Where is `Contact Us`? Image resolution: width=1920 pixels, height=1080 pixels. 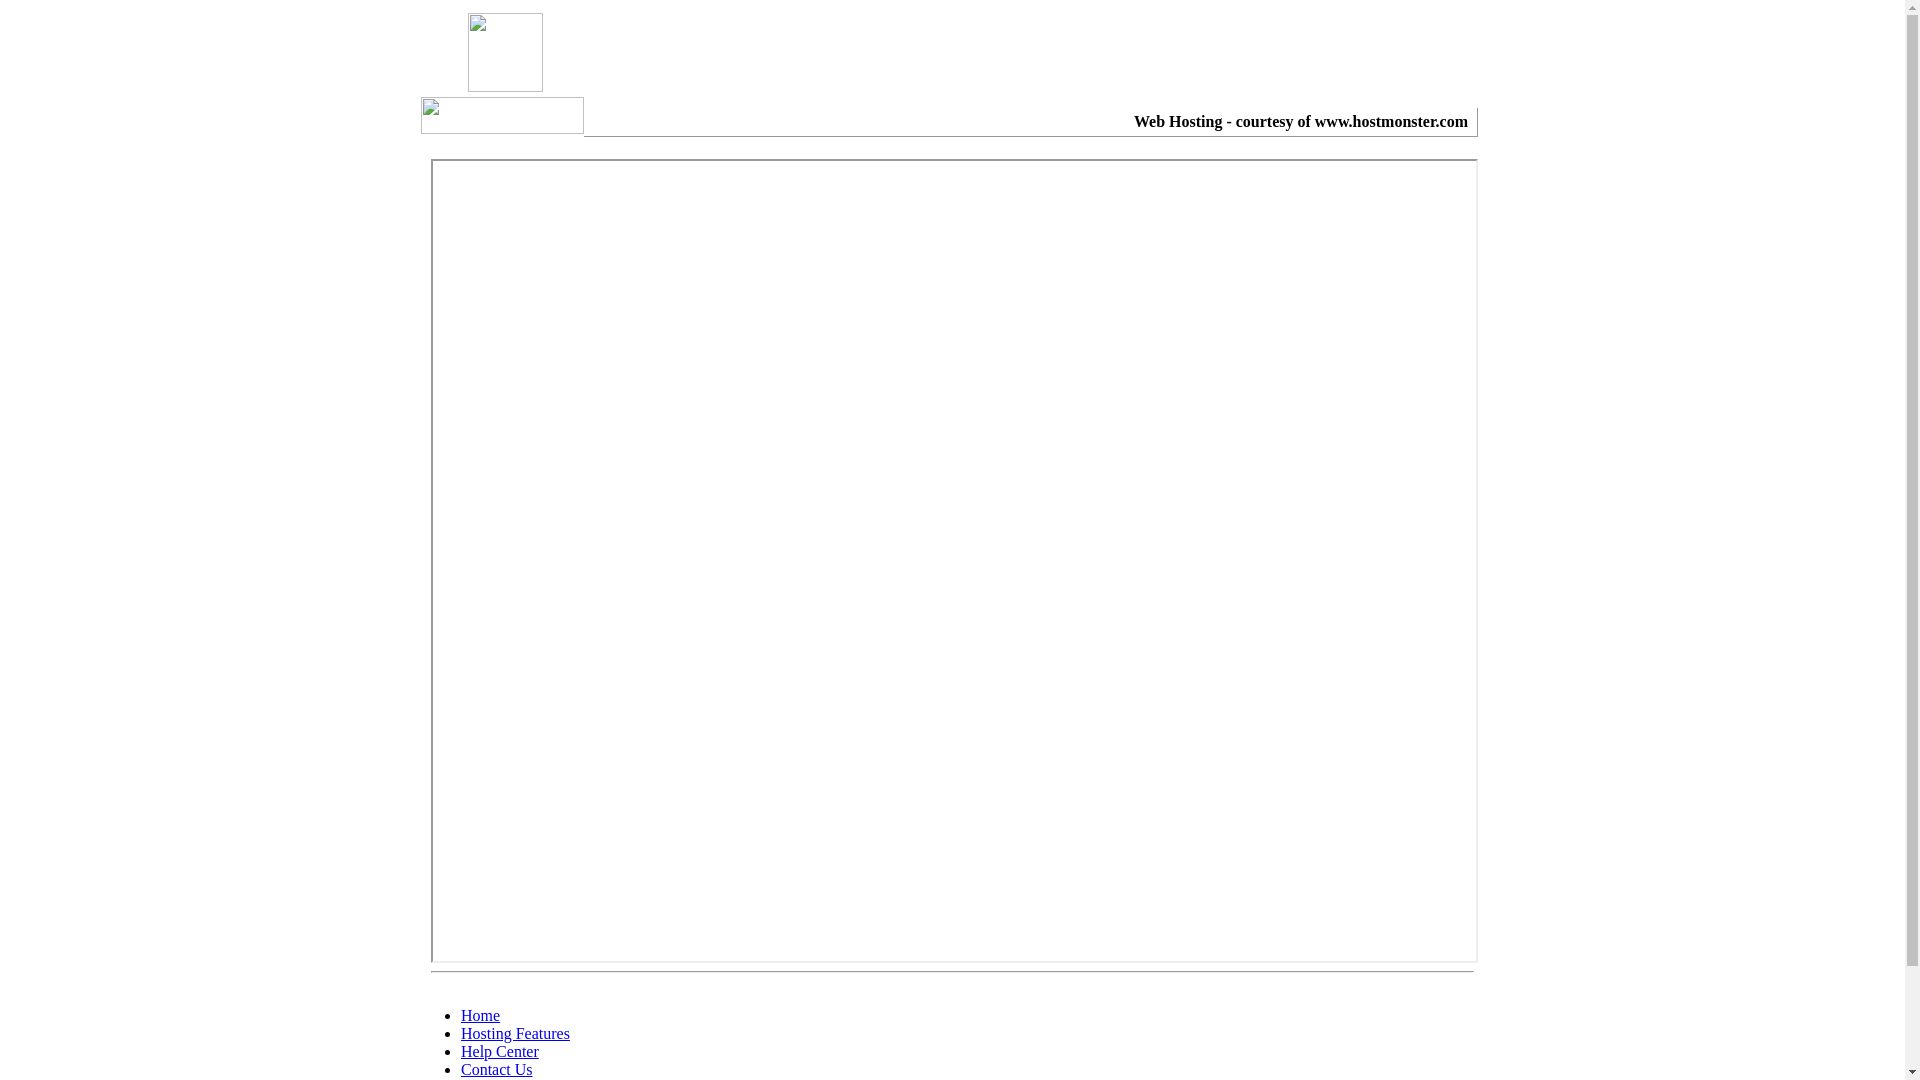 Contact Us is located at coordinates (497, 1070).